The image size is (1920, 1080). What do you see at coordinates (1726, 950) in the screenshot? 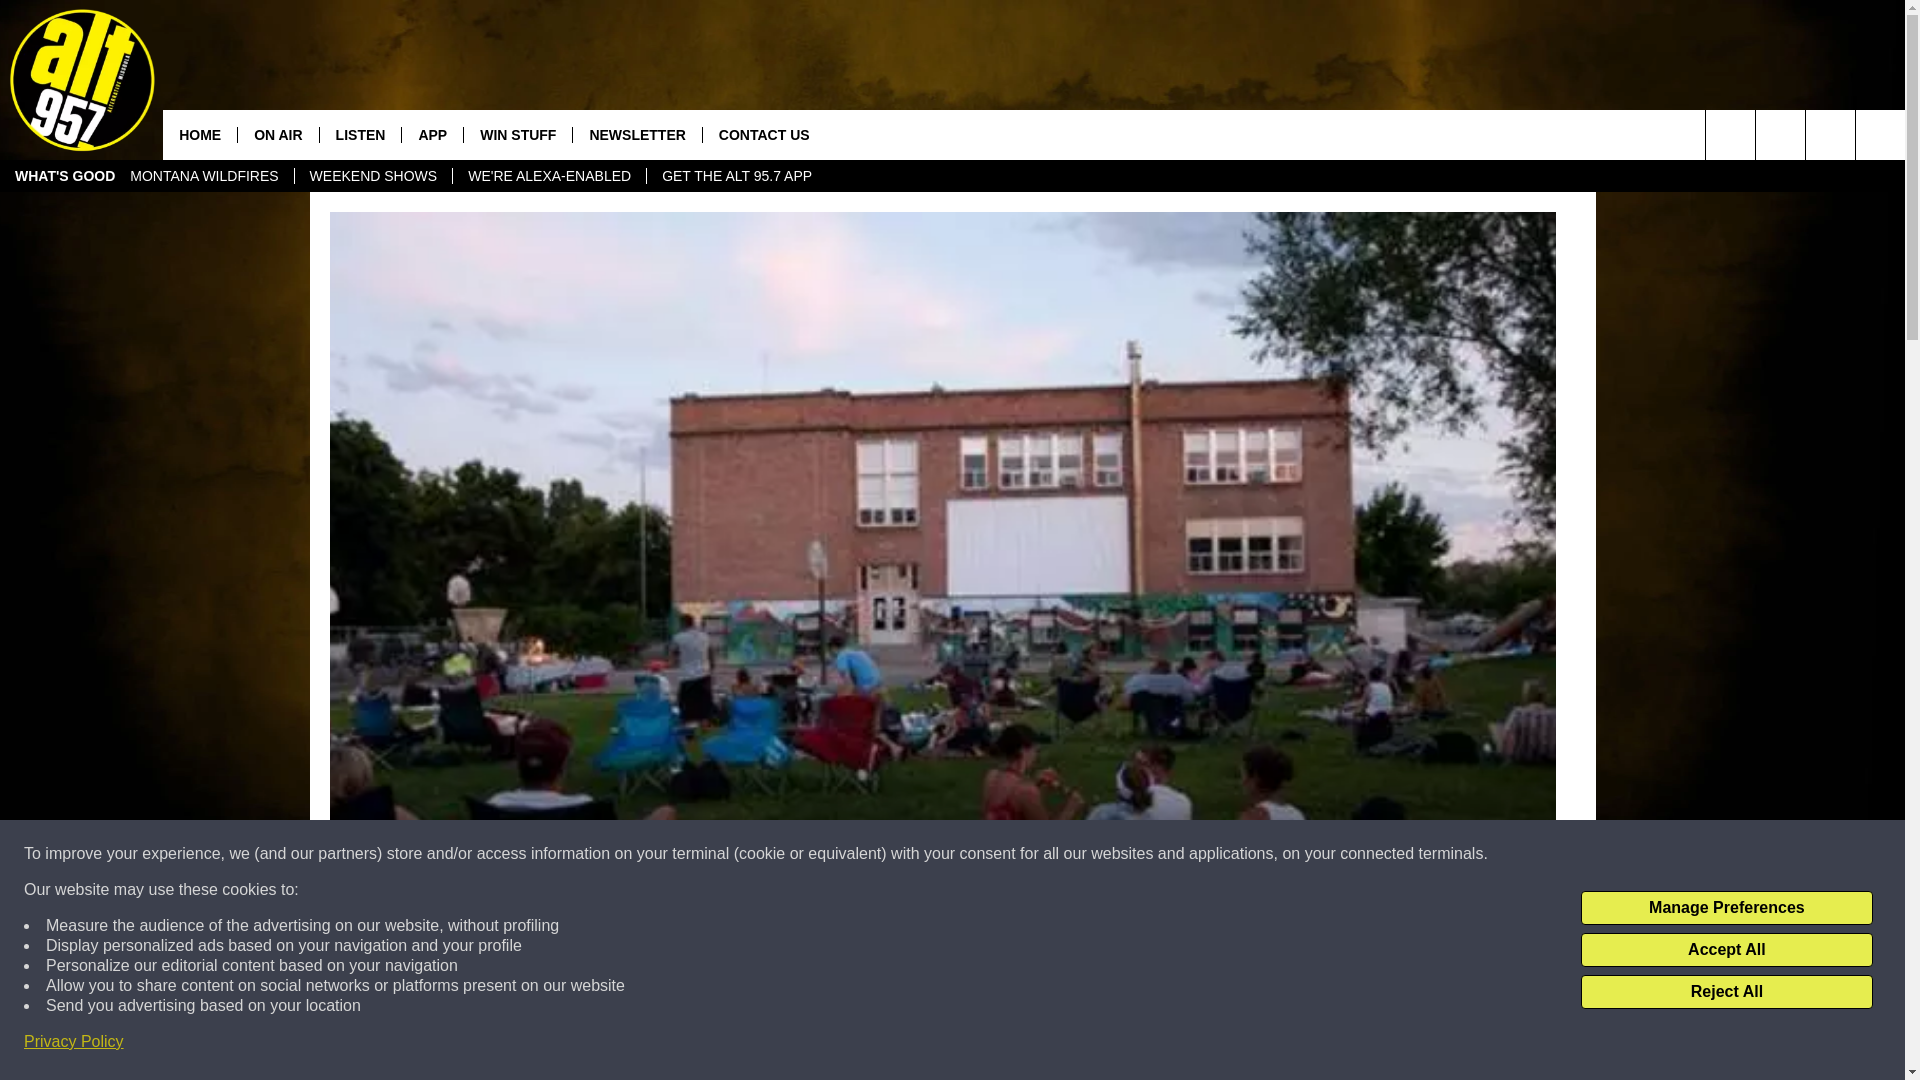
I see `Accept All` at bounding box center [1726, 950].